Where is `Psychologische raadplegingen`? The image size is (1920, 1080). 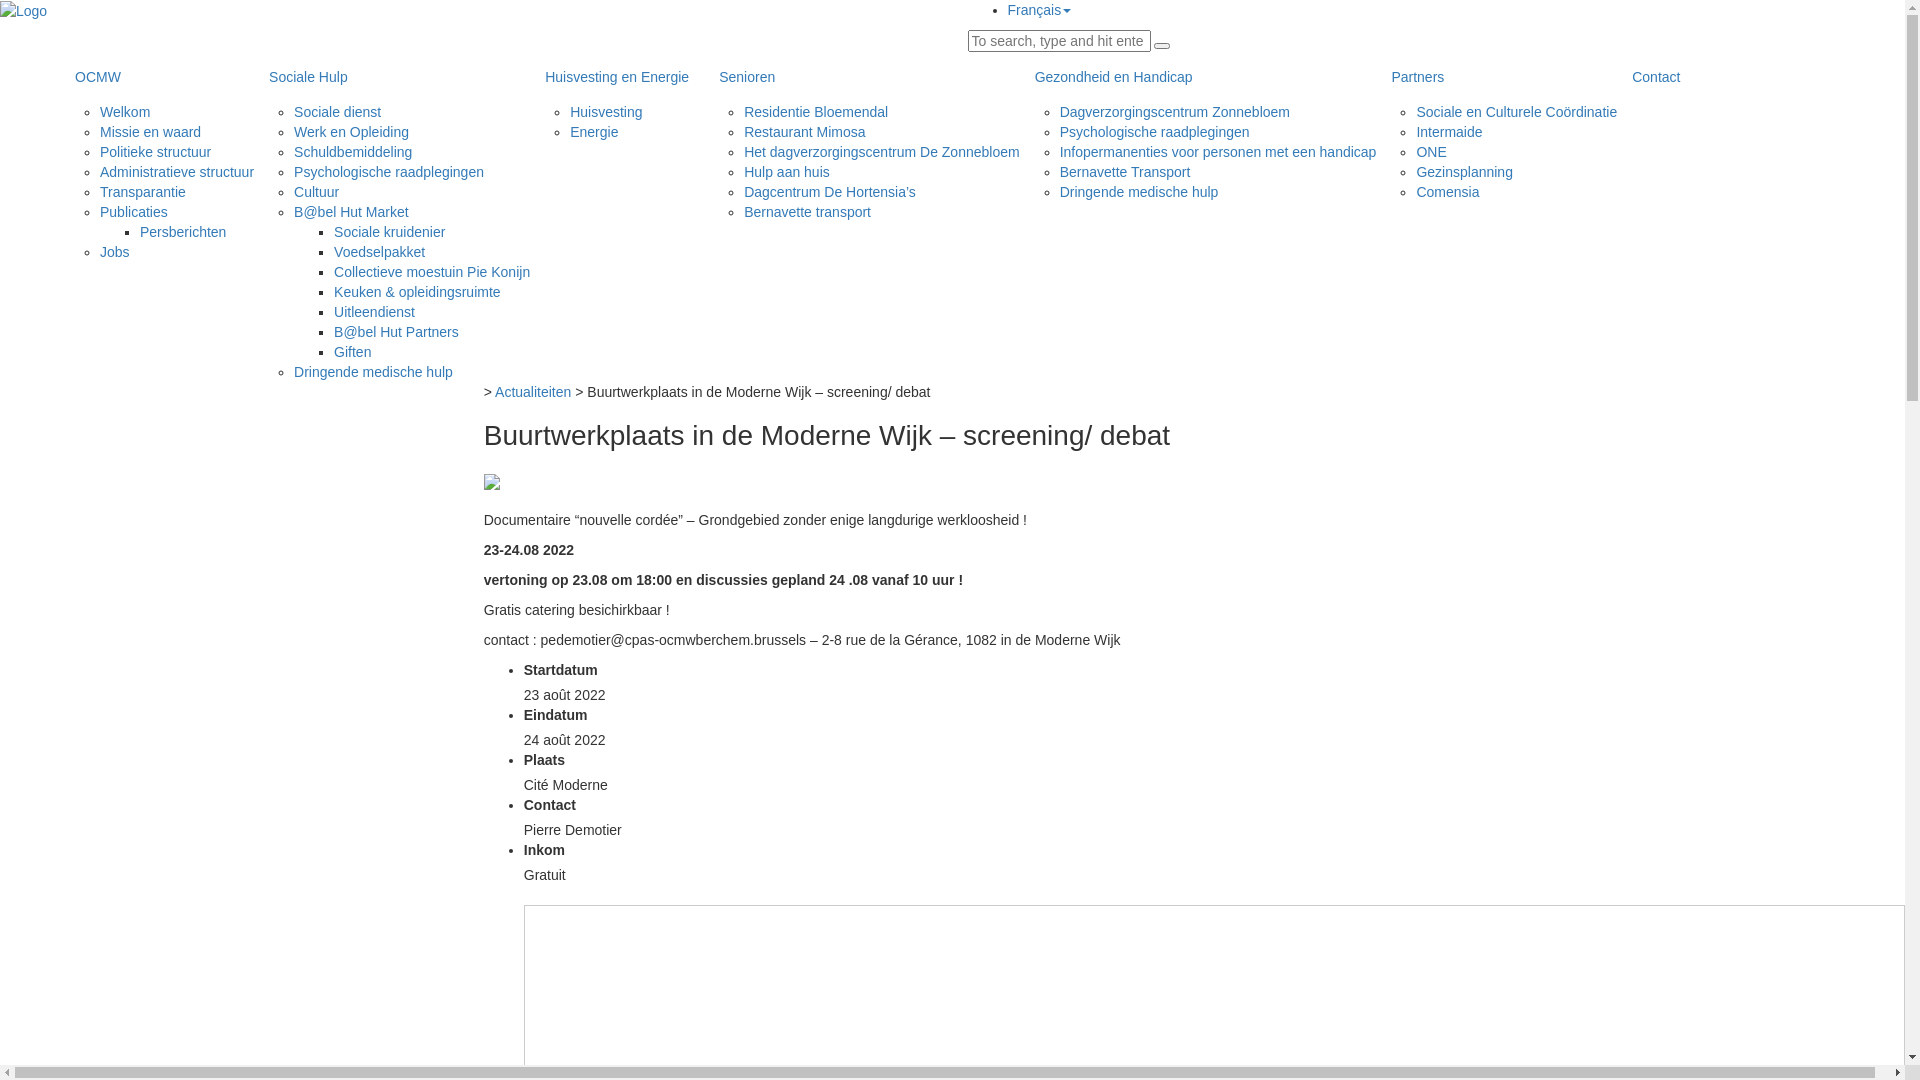
Psychologische raadplegingen is located at coordinates (389, 172).